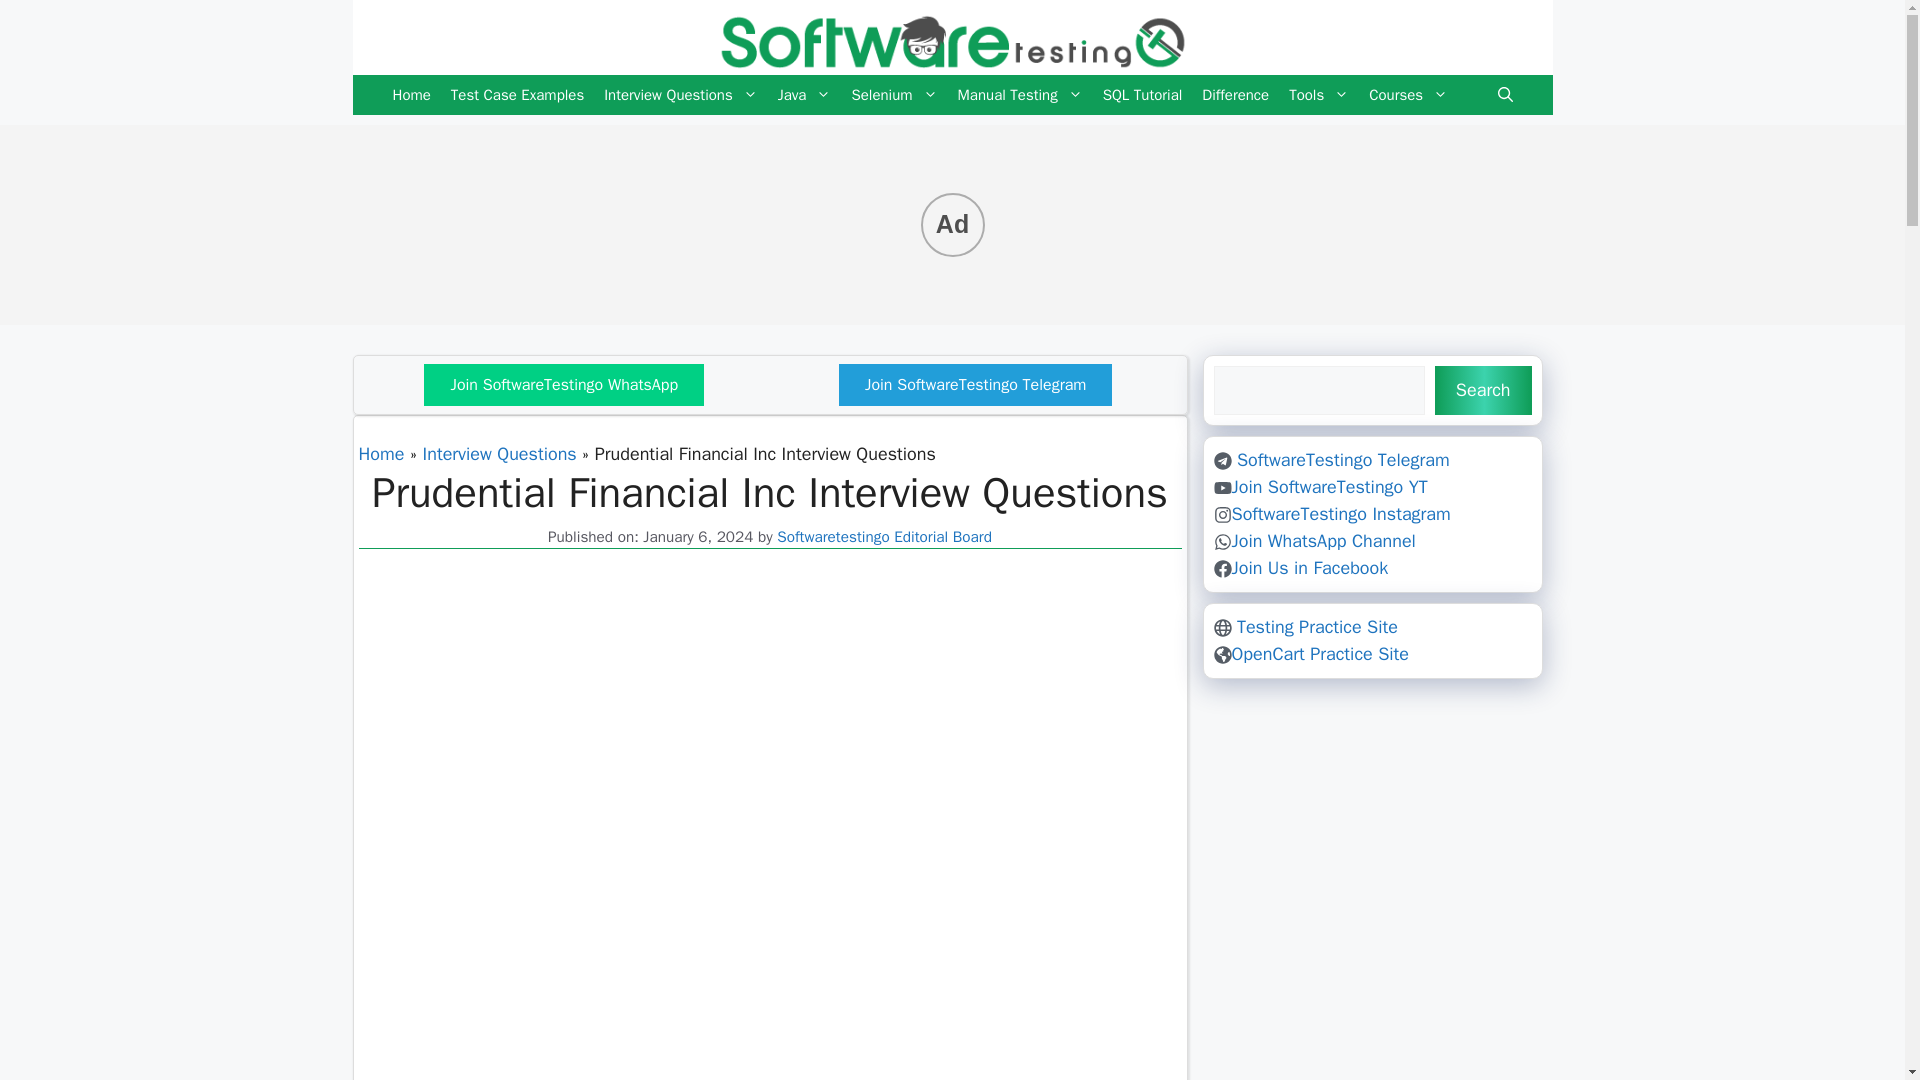 This screenshot has height=1080, width=1920. Describe the element at coordinates (500, 454) in the screenshot. I see `Interview Questions` at that location.